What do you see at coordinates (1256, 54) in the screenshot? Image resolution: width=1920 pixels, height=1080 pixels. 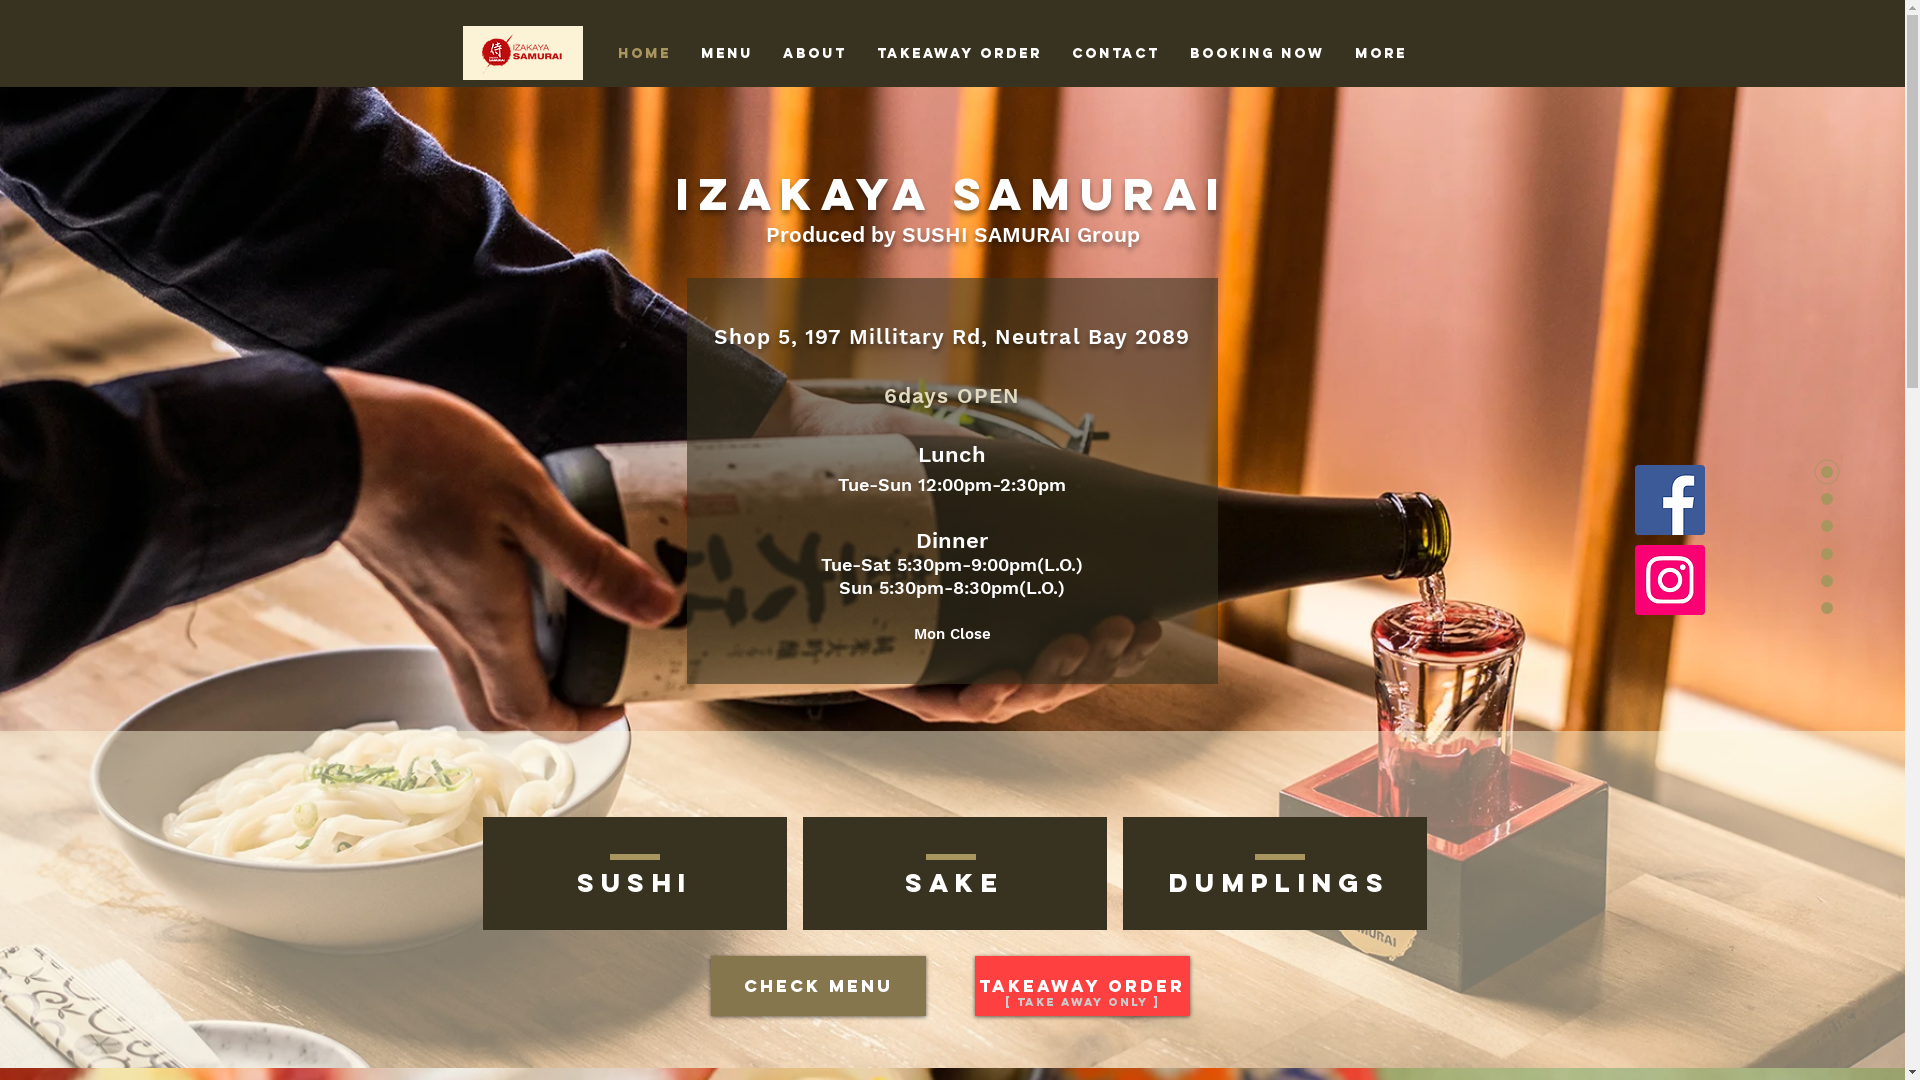 I see `Booking Now` at bounding box center [1256, 54].